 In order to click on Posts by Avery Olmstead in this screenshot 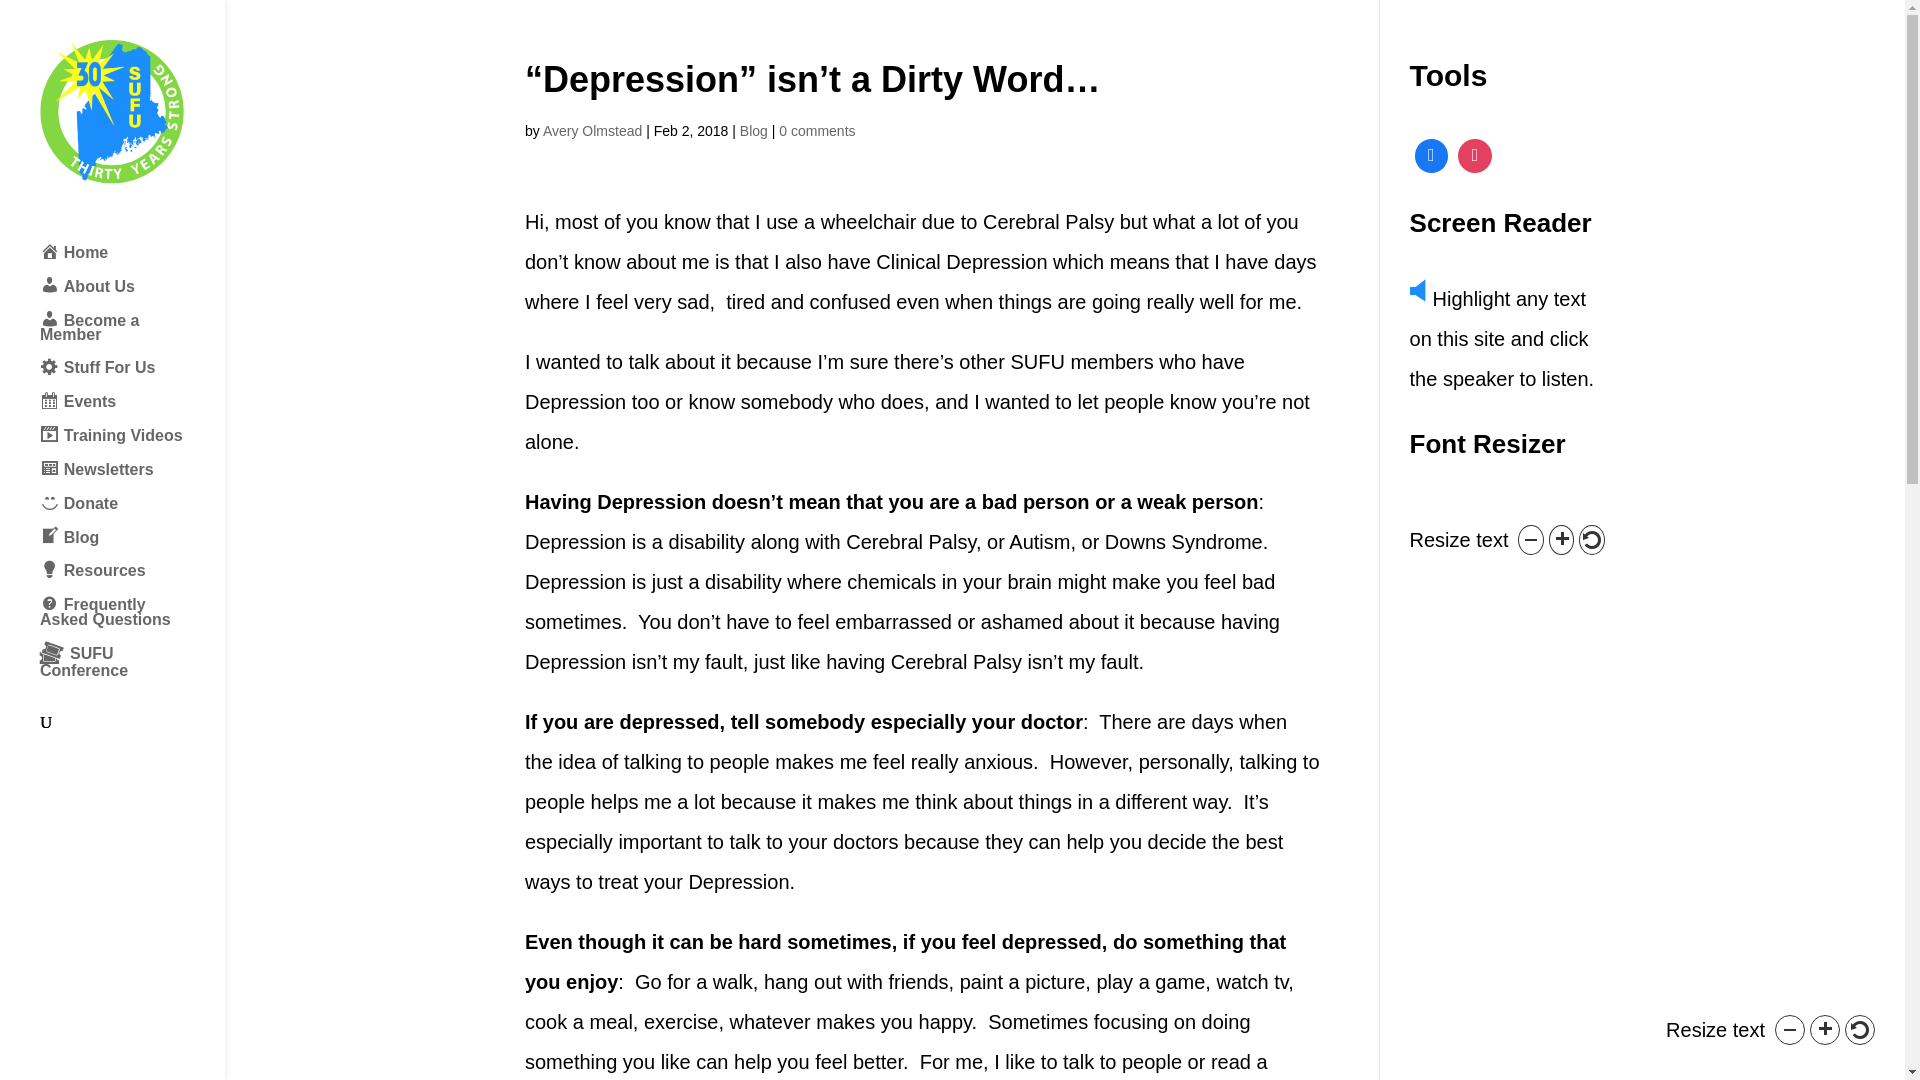, I will do `click(592, 131)`.